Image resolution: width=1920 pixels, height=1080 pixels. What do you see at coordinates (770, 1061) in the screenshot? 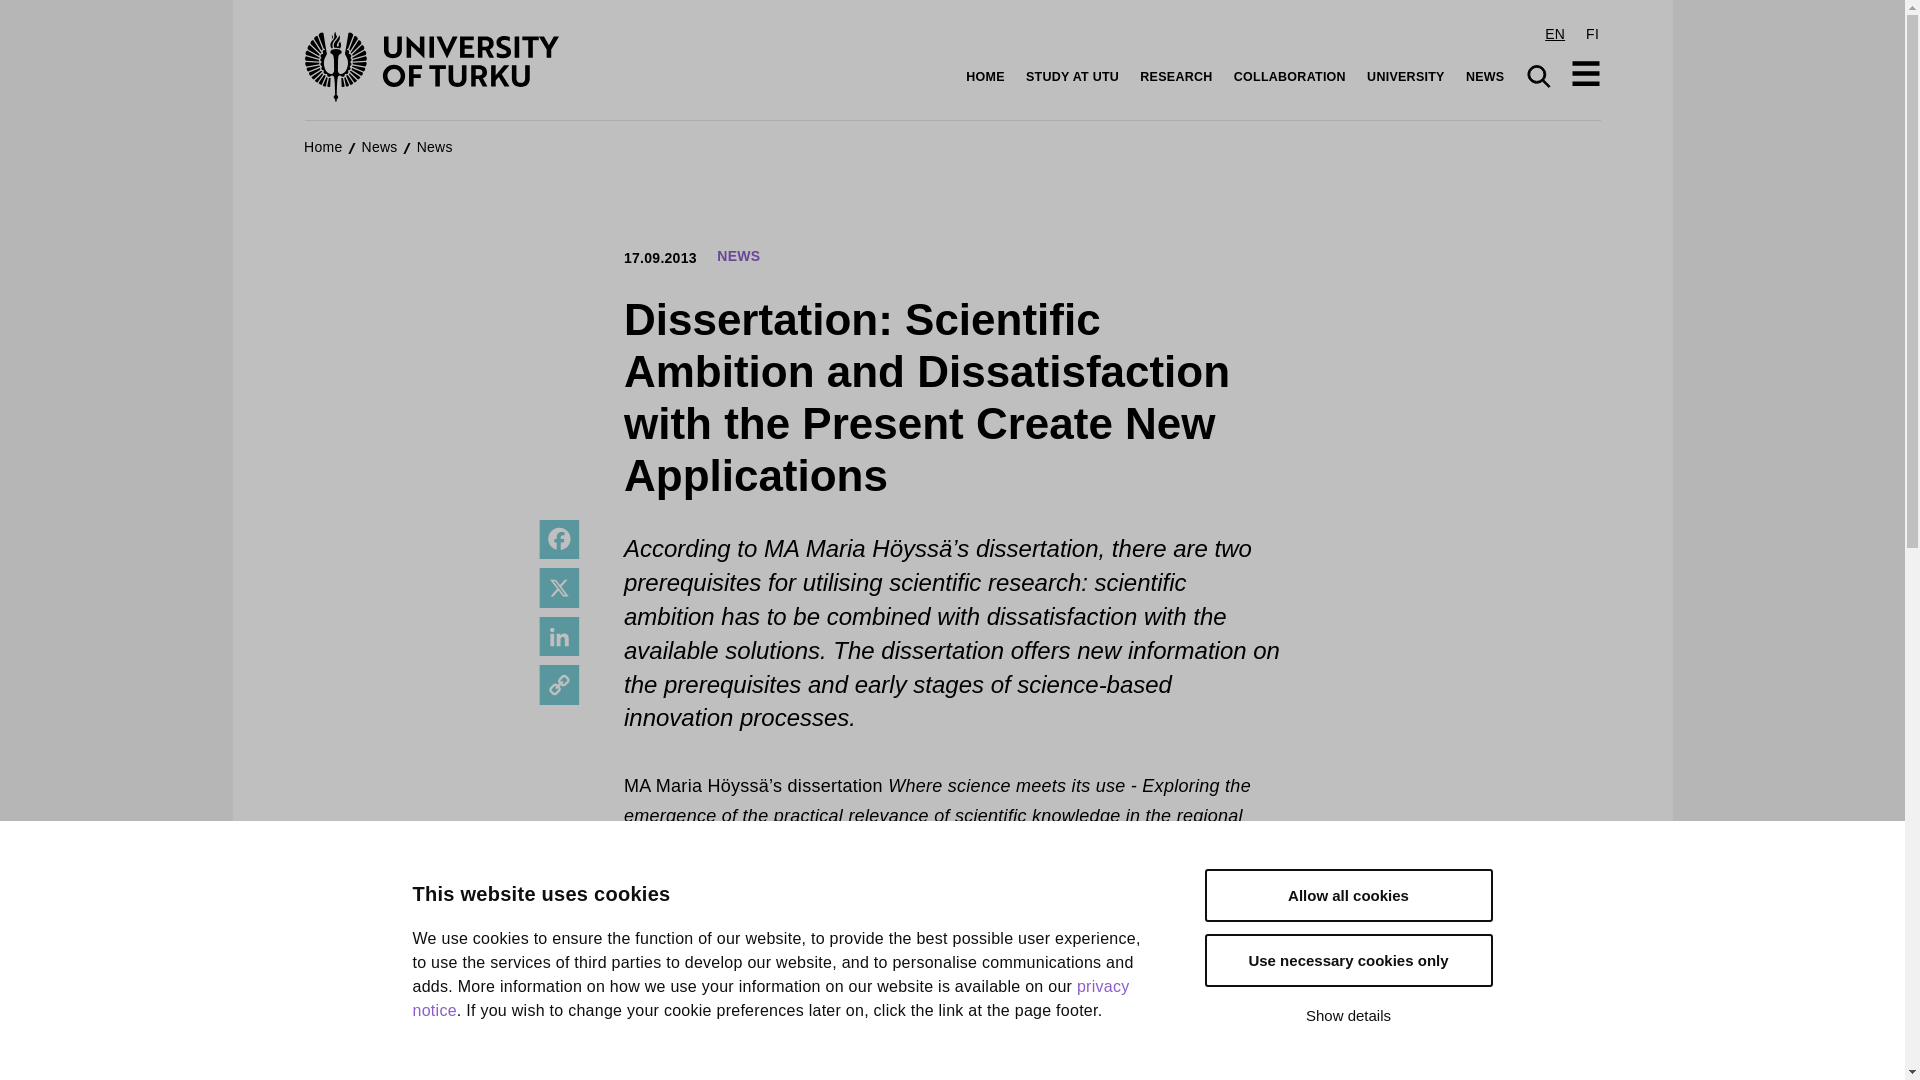
I see `privacy notice` at bounding box center [770, 1061].